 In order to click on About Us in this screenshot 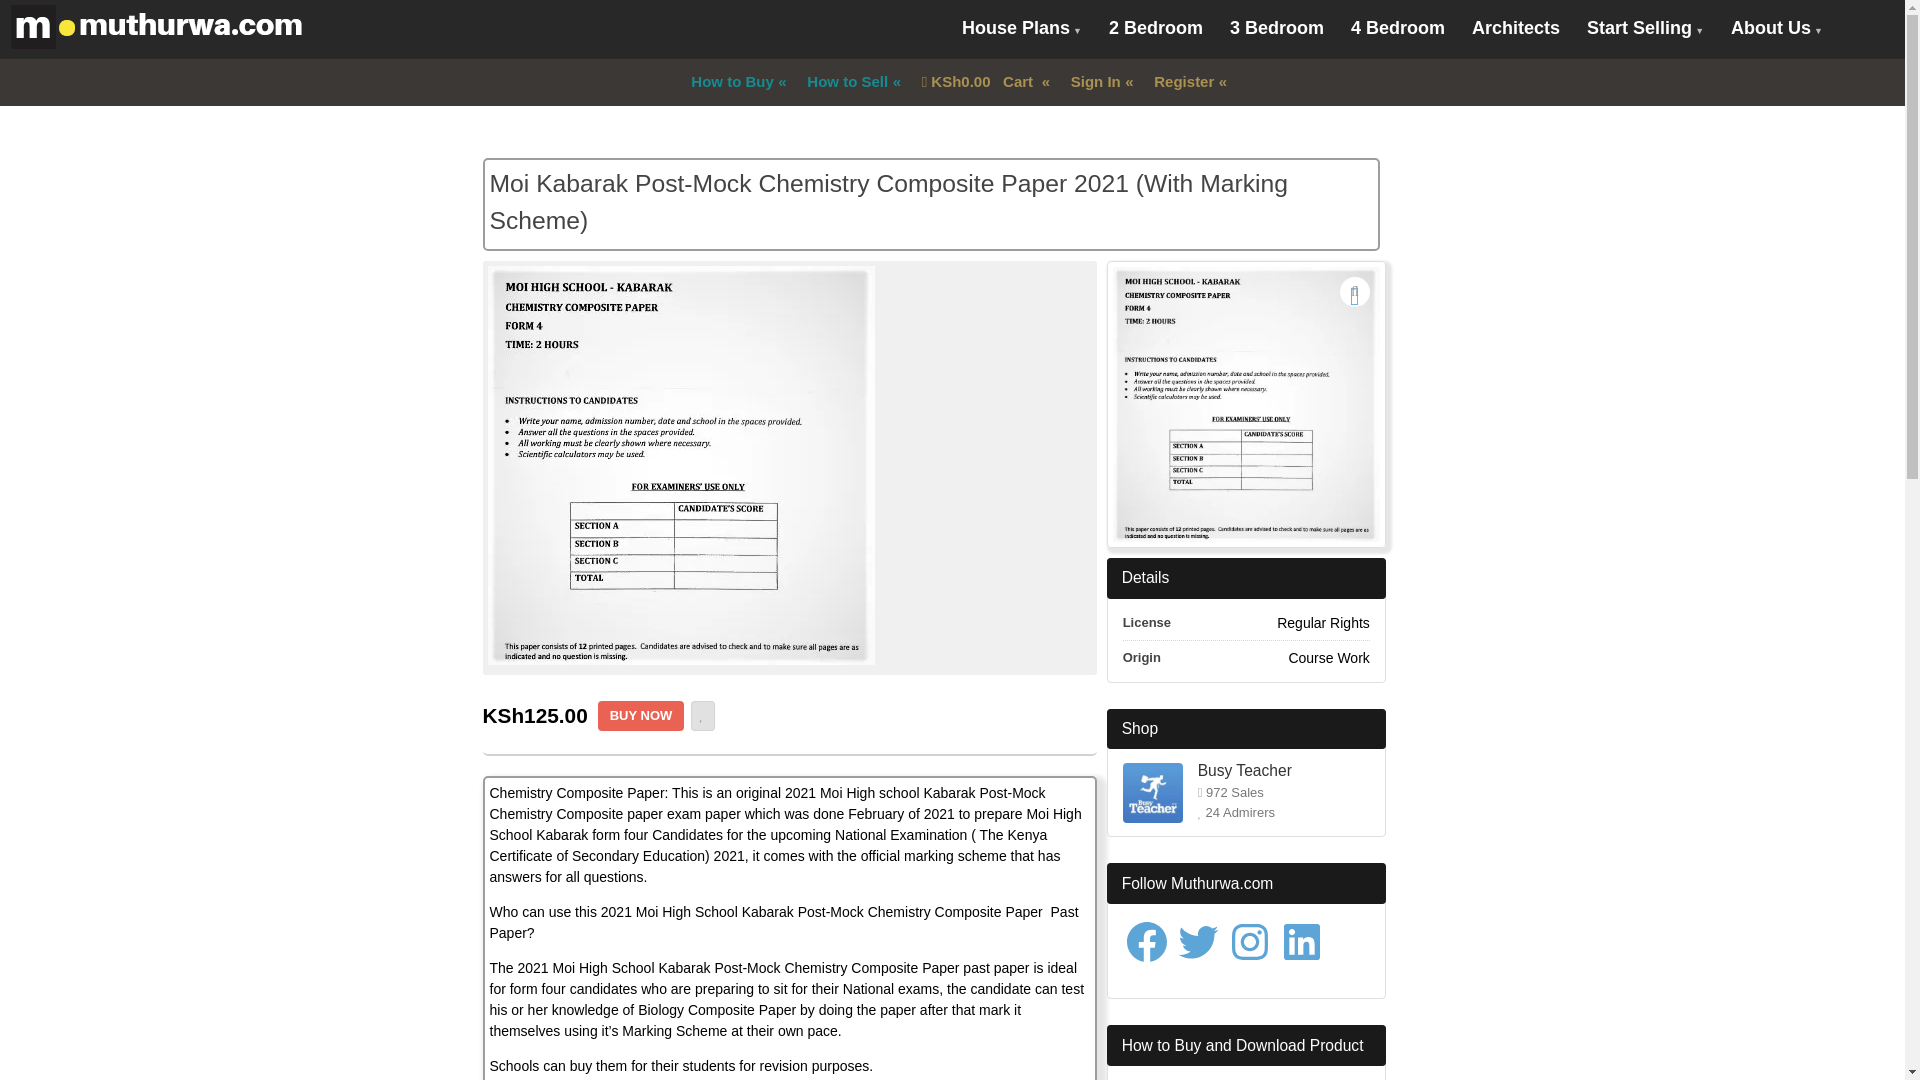, I will do `click(1776, 30)`.